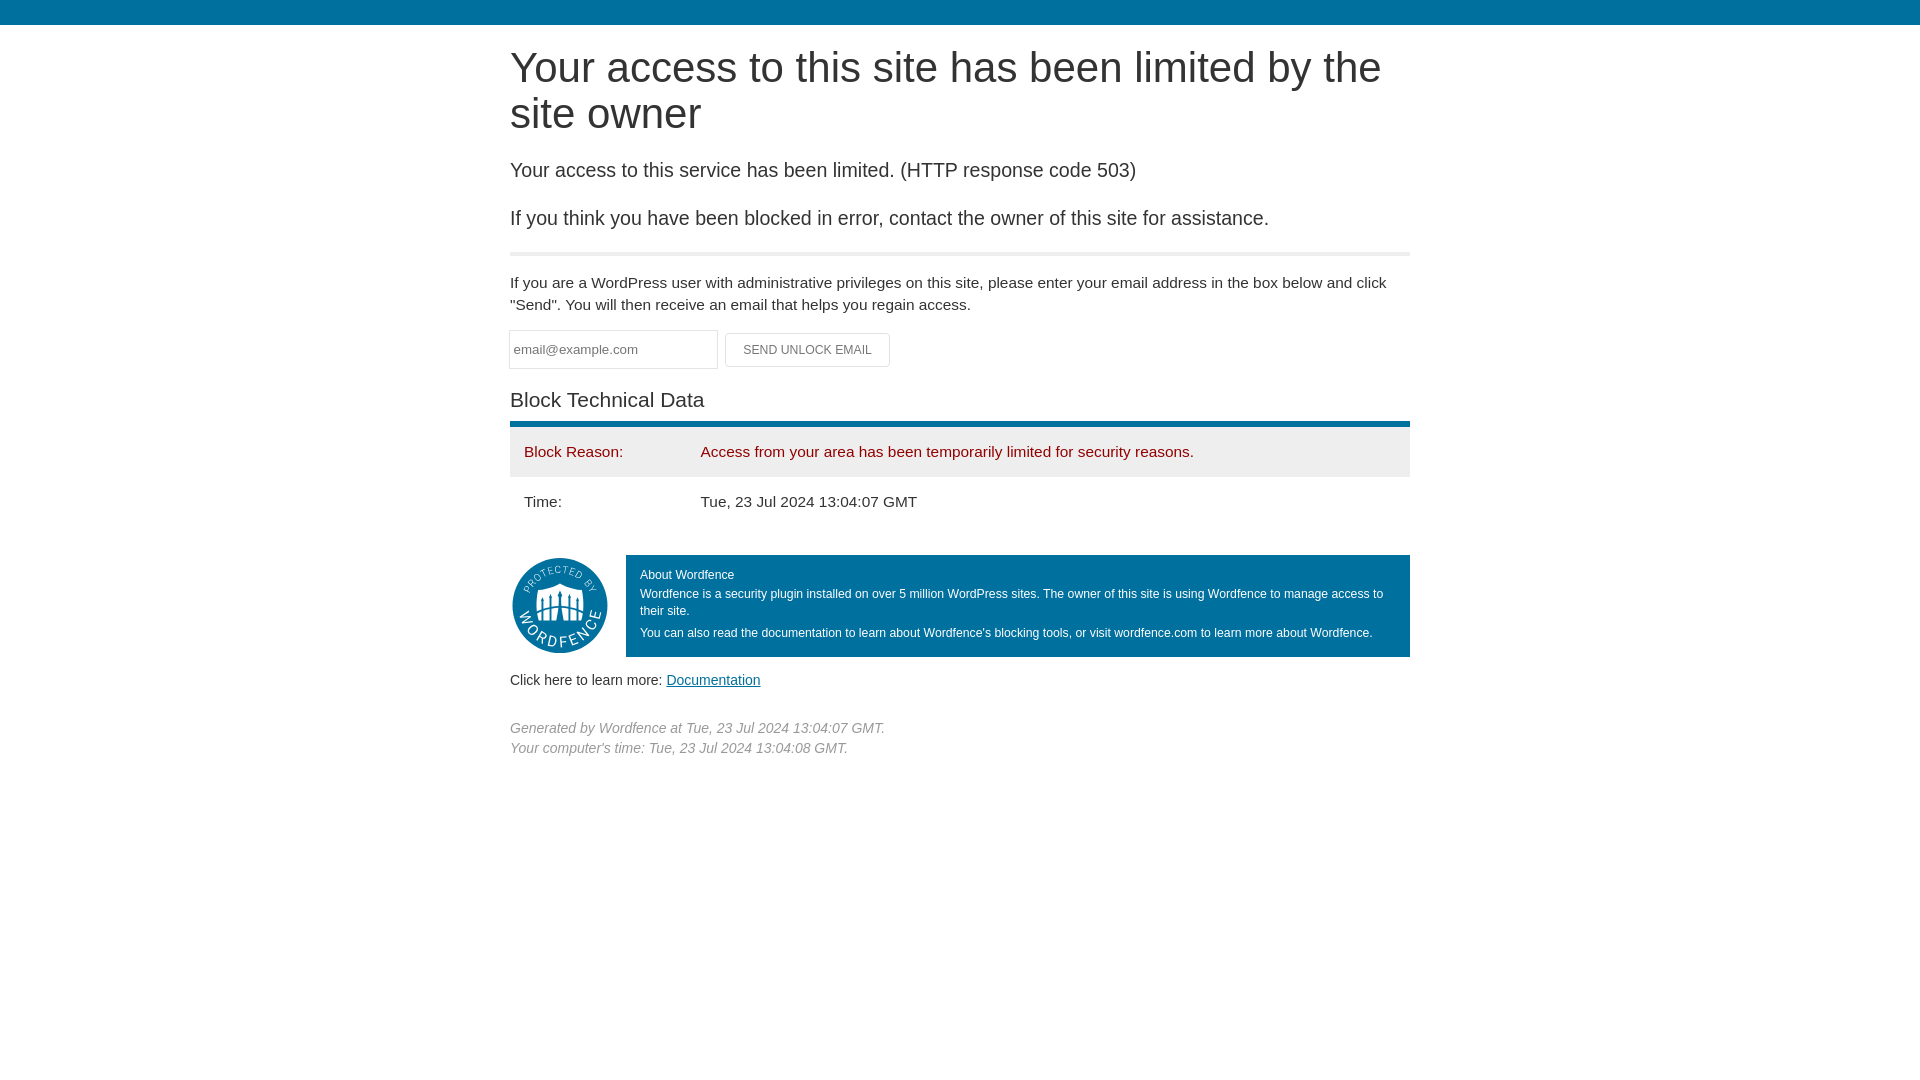 Image resolution: width=1920 pixels, height=1080 pixels. Describe the element at coordinates (808, 350) in the screenshot. I see `Send Unlock Email` at that location.